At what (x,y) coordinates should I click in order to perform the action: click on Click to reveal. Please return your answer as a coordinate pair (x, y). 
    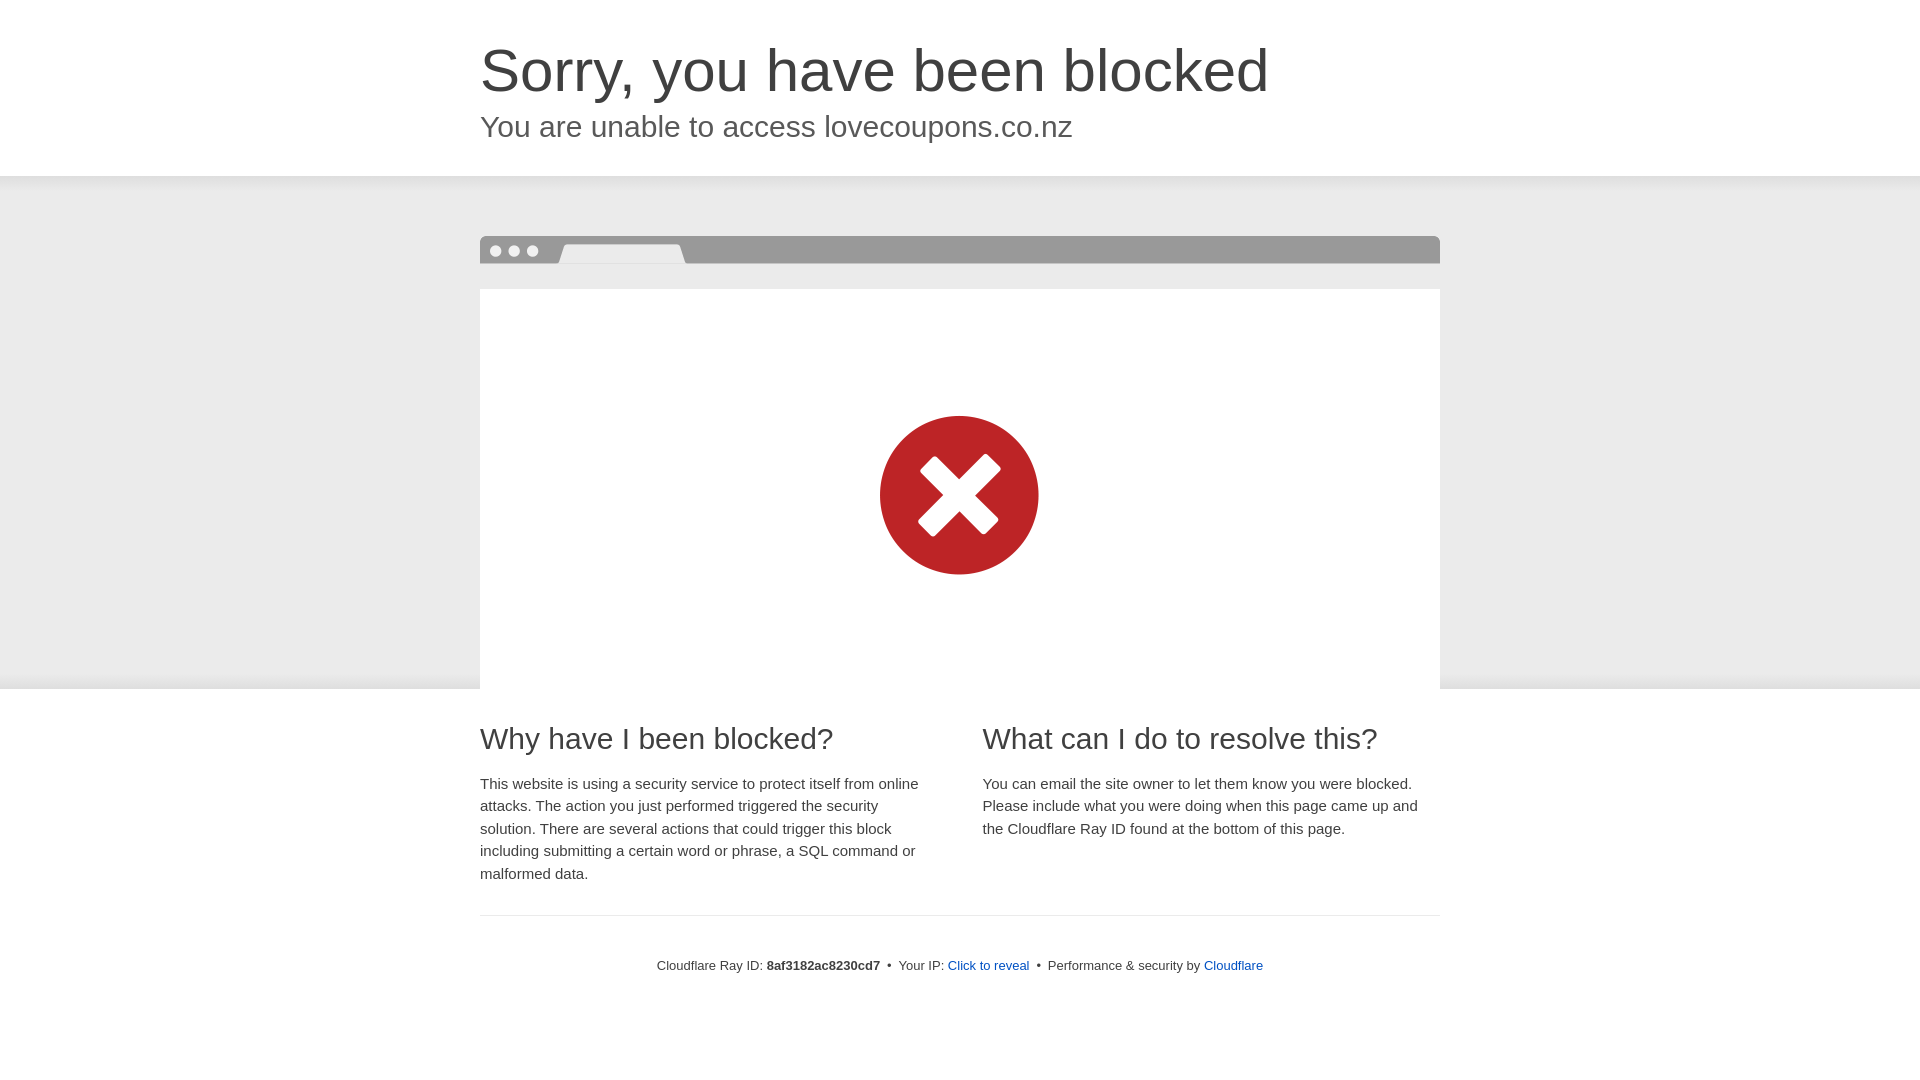
    Looking at the image, I should click on (988, 966).